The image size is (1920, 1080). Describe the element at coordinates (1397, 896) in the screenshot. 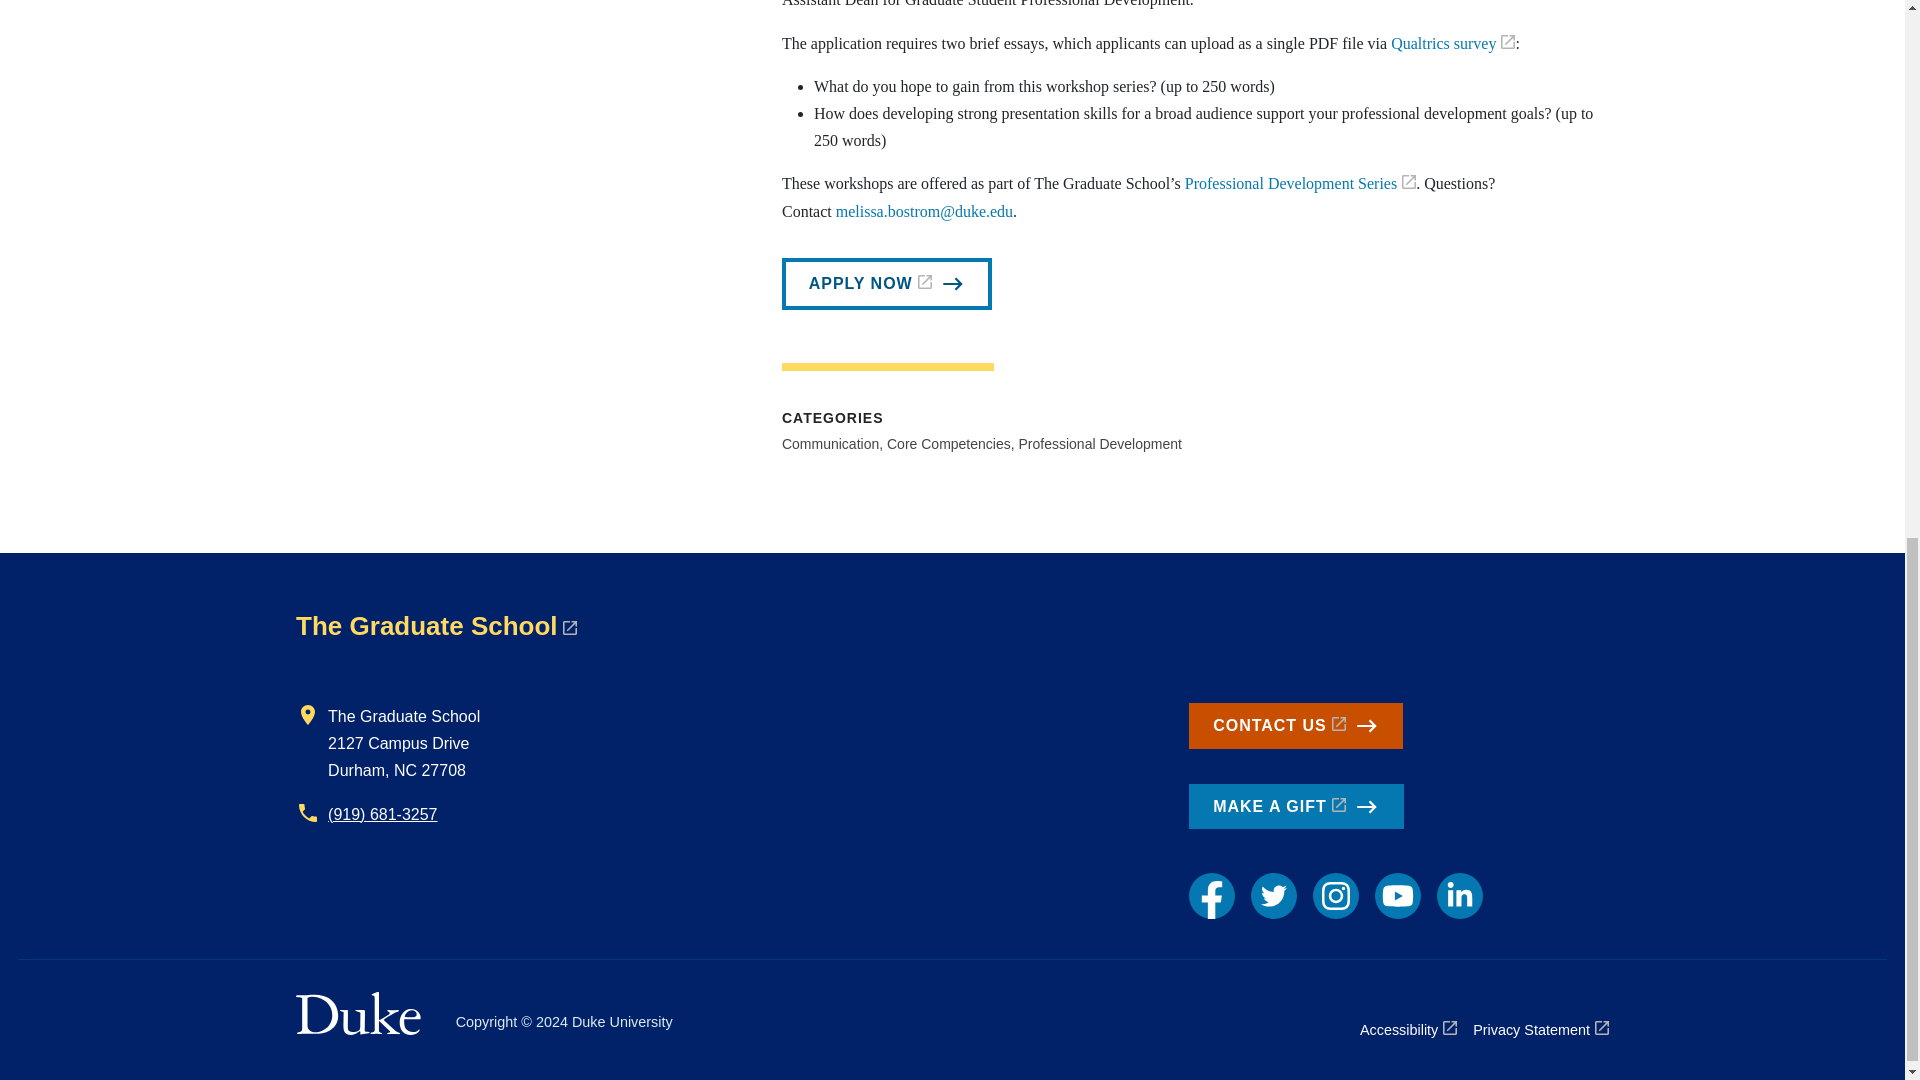

I see `YouTube link` at that location.